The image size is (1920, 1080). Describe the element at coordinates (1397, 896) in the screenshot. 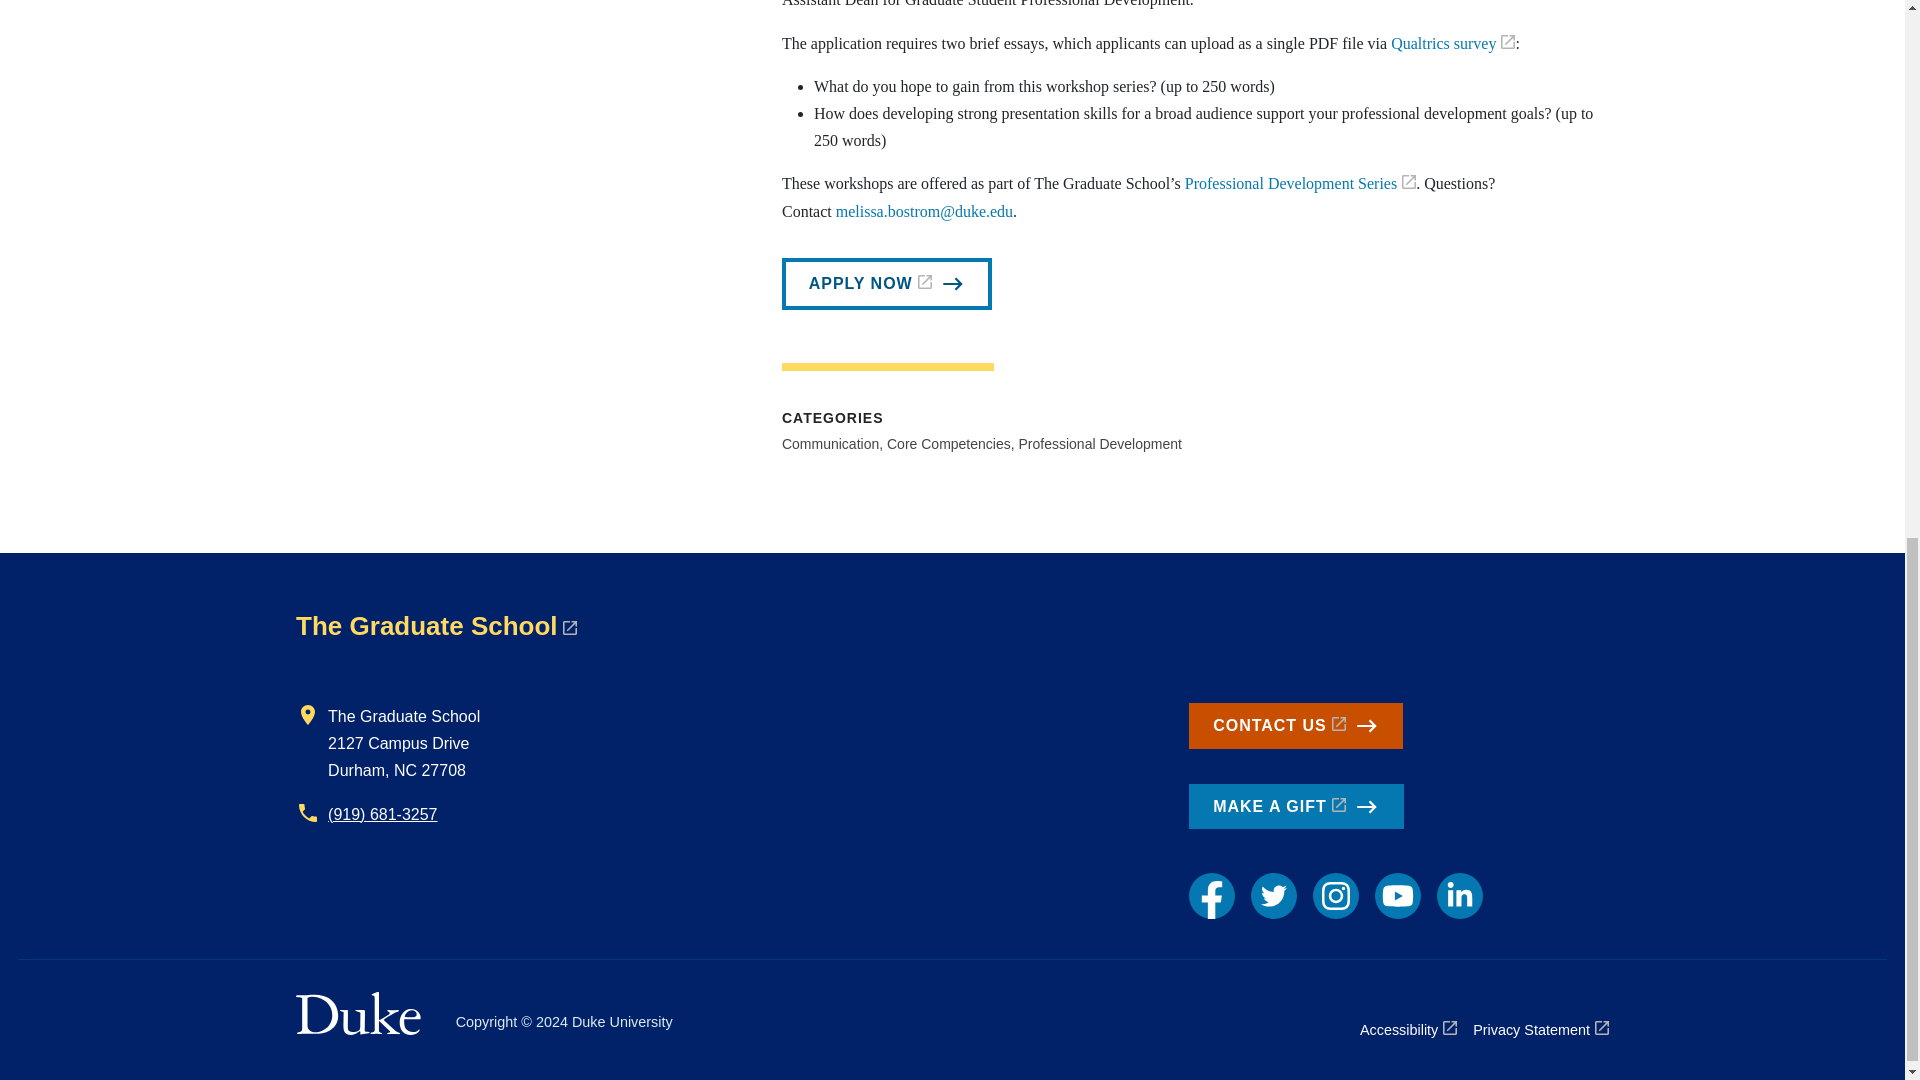

I see `YouTube link` at that location.